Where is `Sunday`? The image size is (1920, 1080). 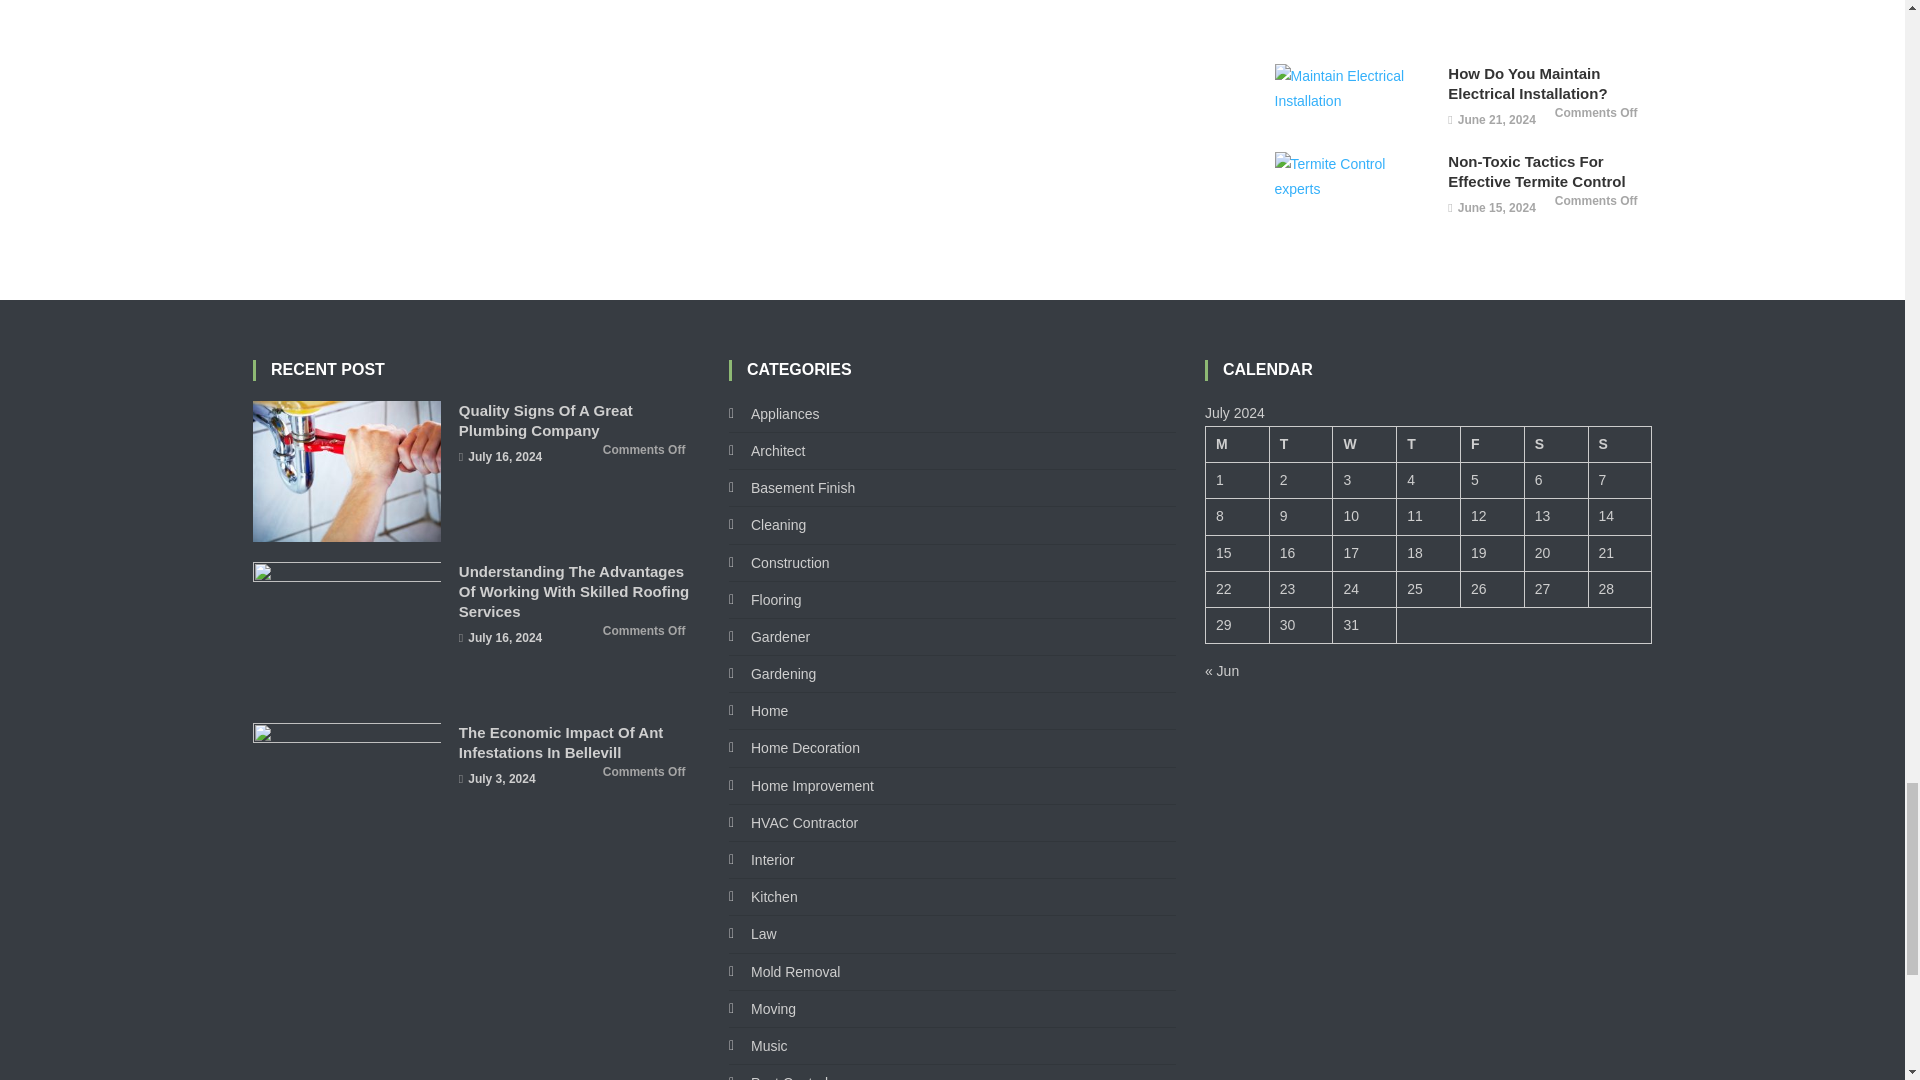
Sunday is located at coordinates (1619, 444).